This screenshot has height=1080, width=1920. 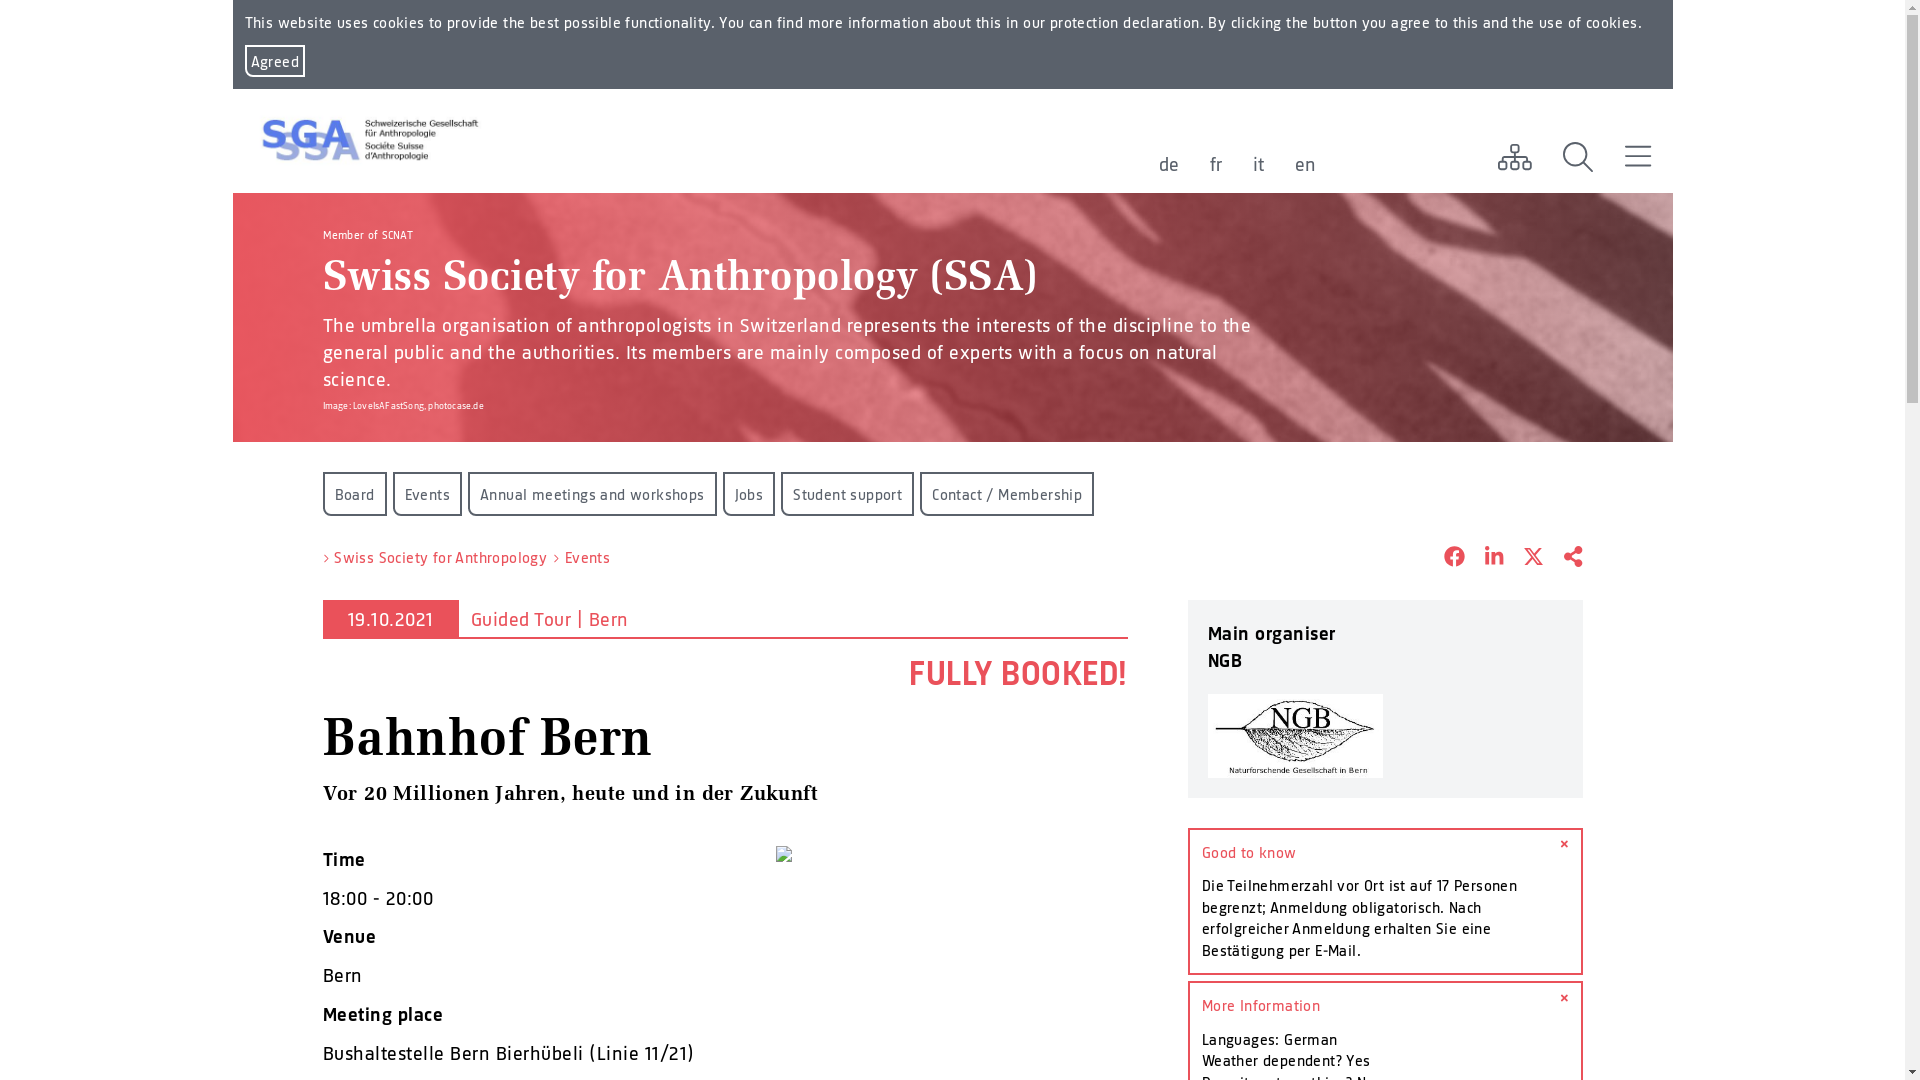 I want to click on Jobs, so click(x=750, y=494).